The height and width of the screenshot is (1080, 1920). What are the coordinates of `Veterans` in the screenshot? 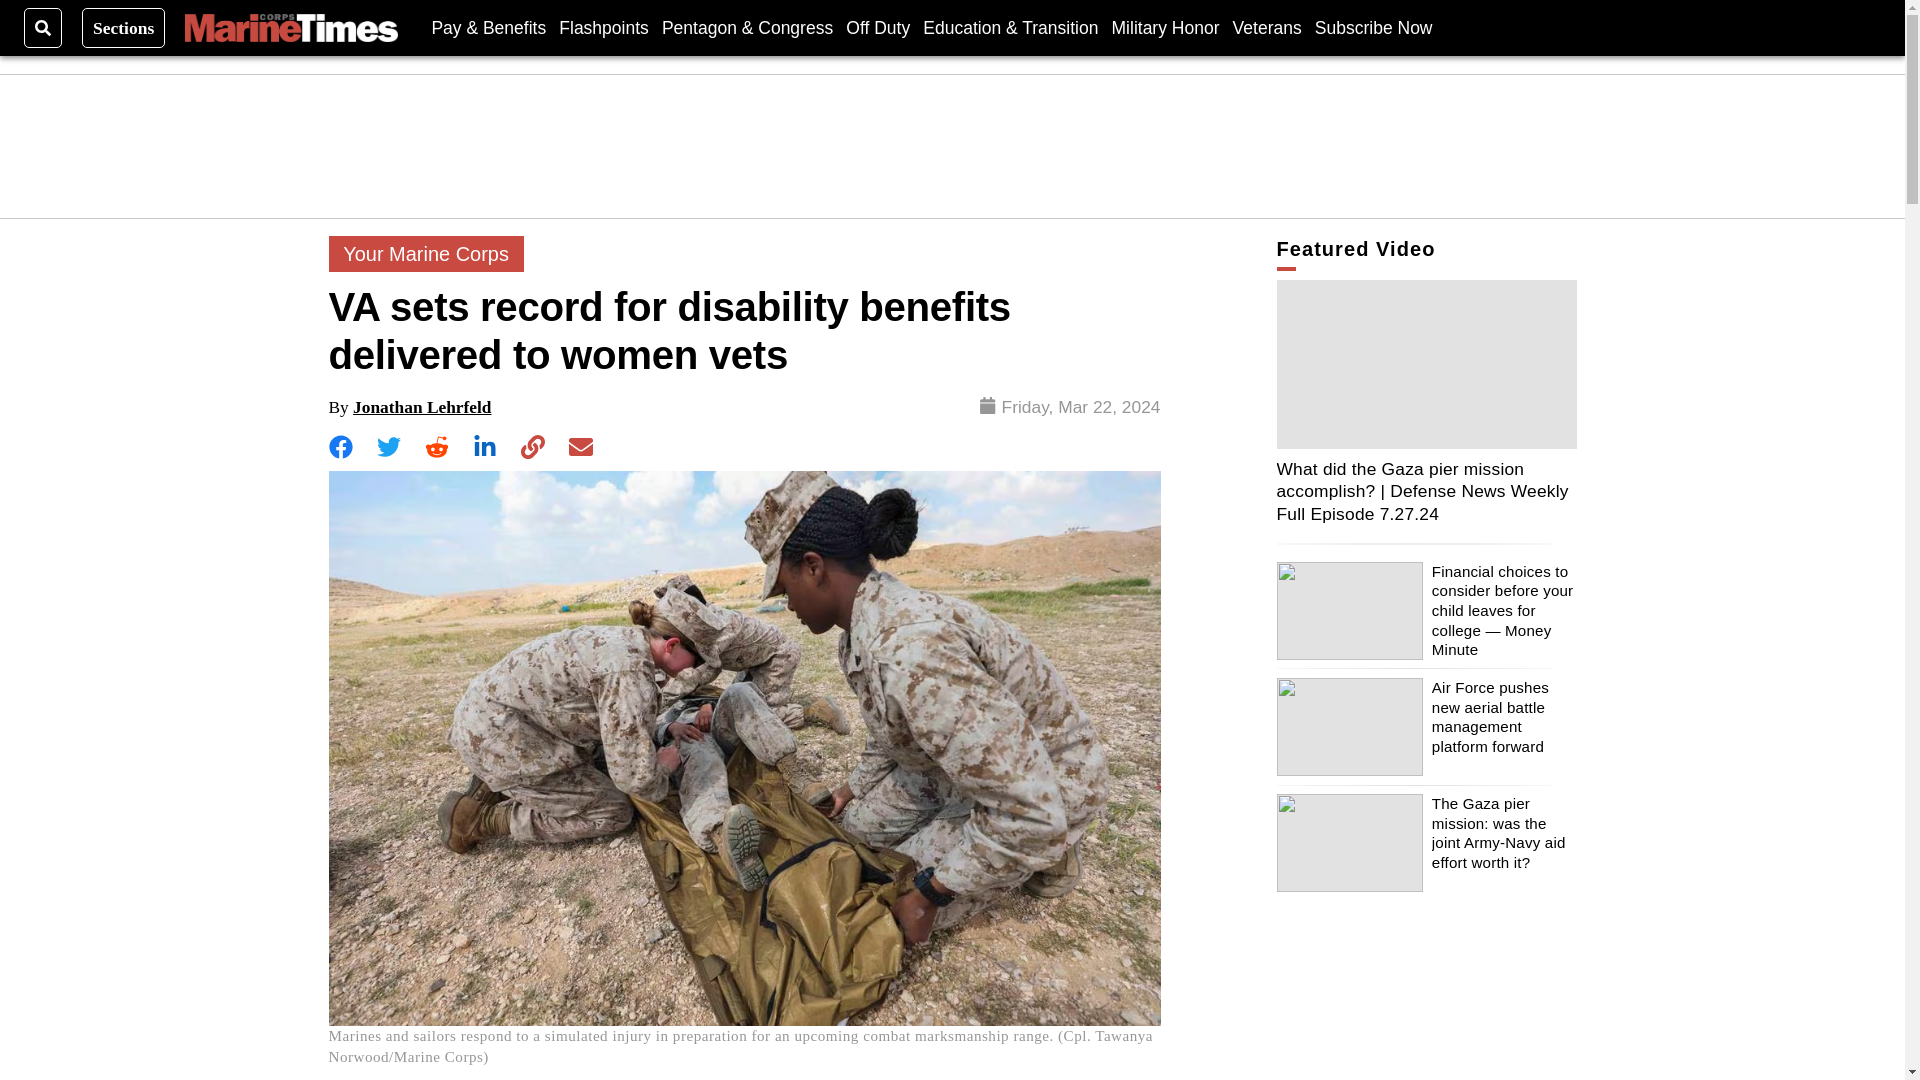 It's located at (1266, 27).